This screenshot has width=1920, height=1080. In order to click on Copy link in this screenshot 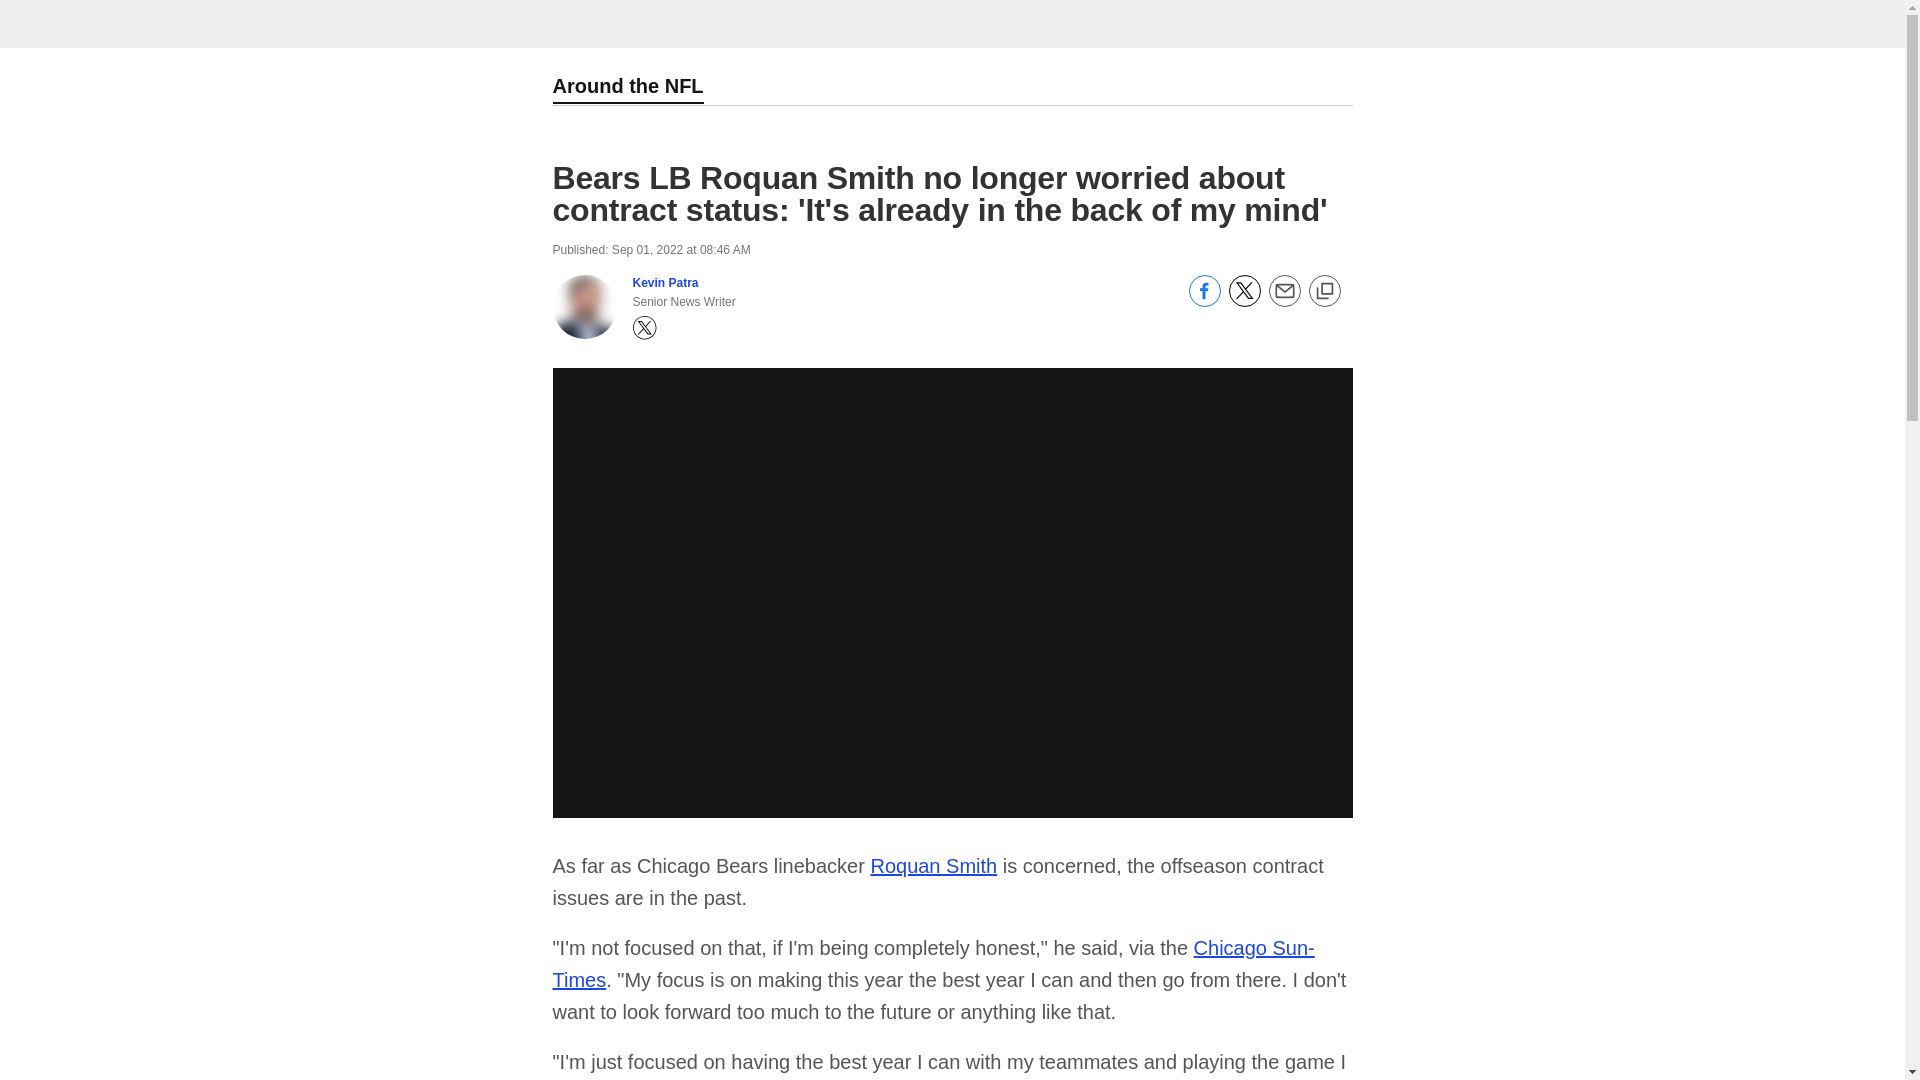, I will do `click(1324, 292)`.